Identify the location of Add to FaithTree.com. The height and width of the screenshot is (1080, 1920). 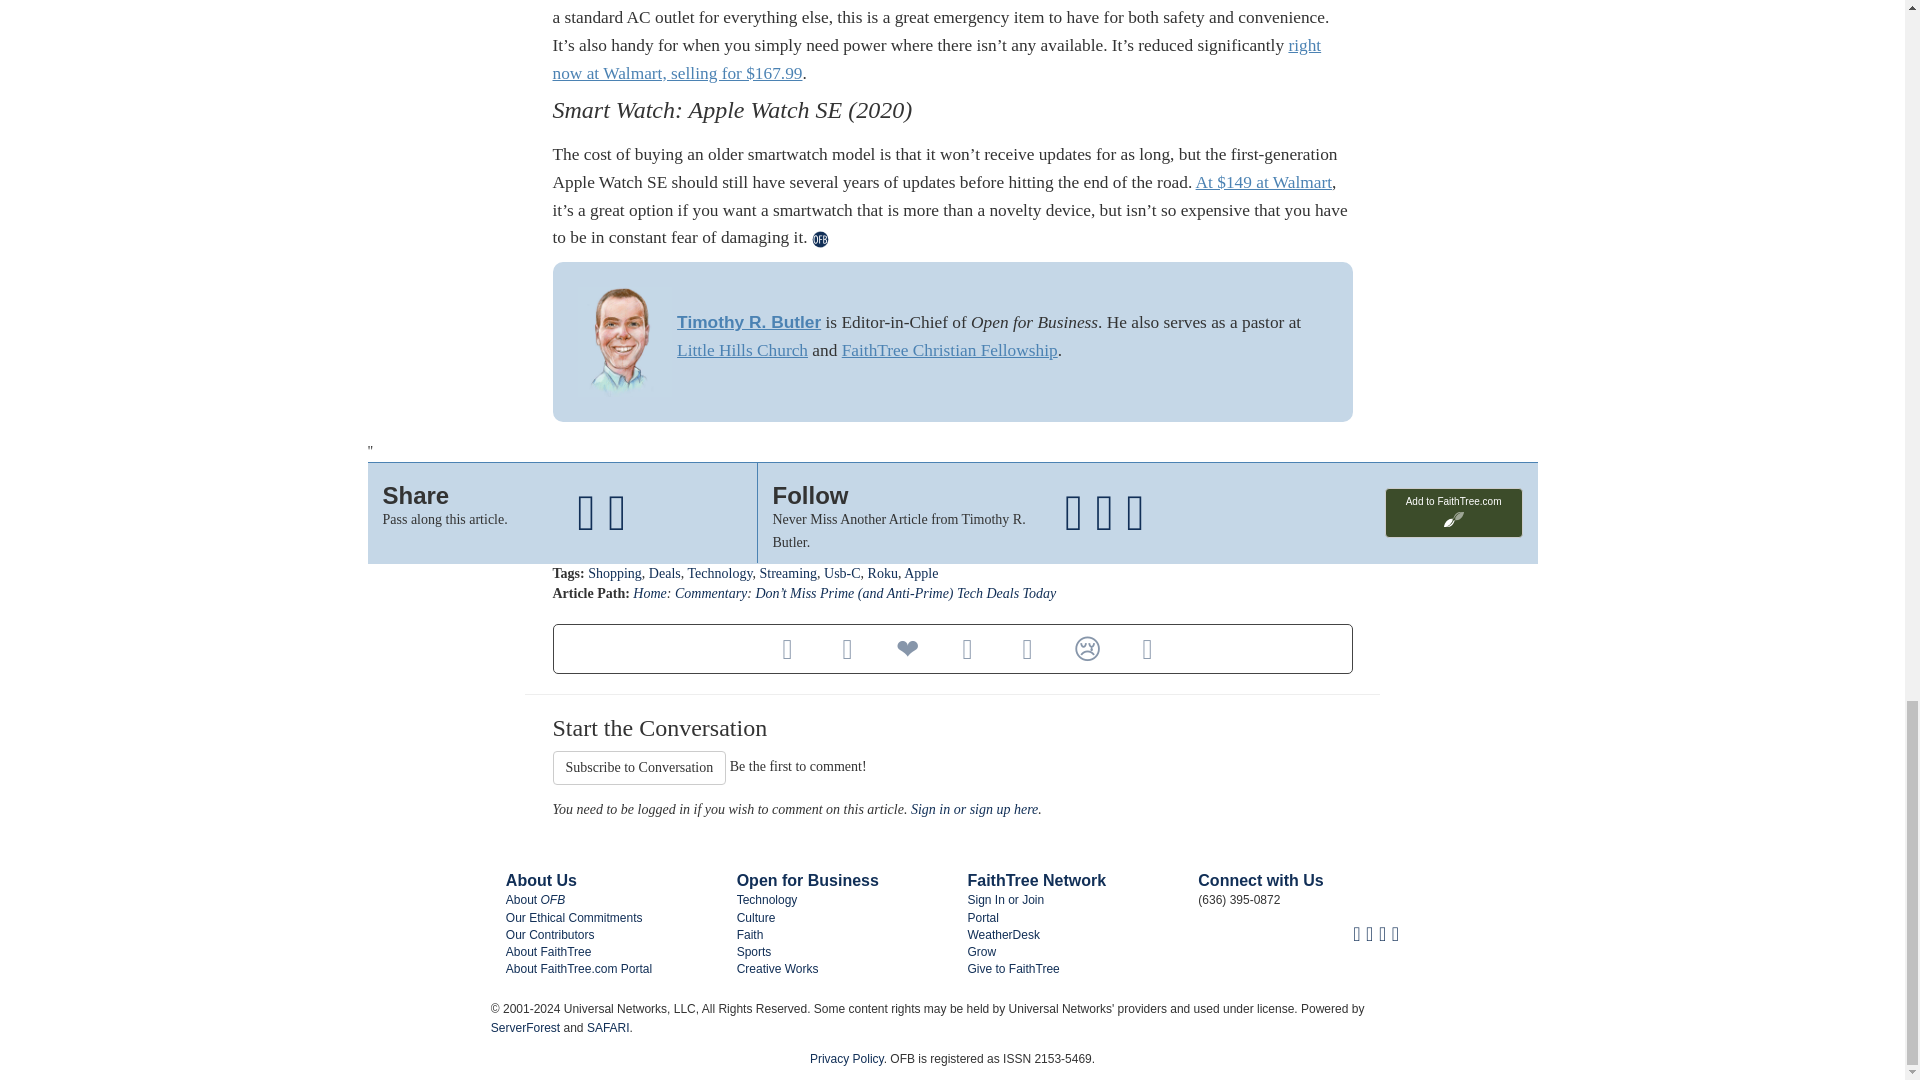
(1453, 512).